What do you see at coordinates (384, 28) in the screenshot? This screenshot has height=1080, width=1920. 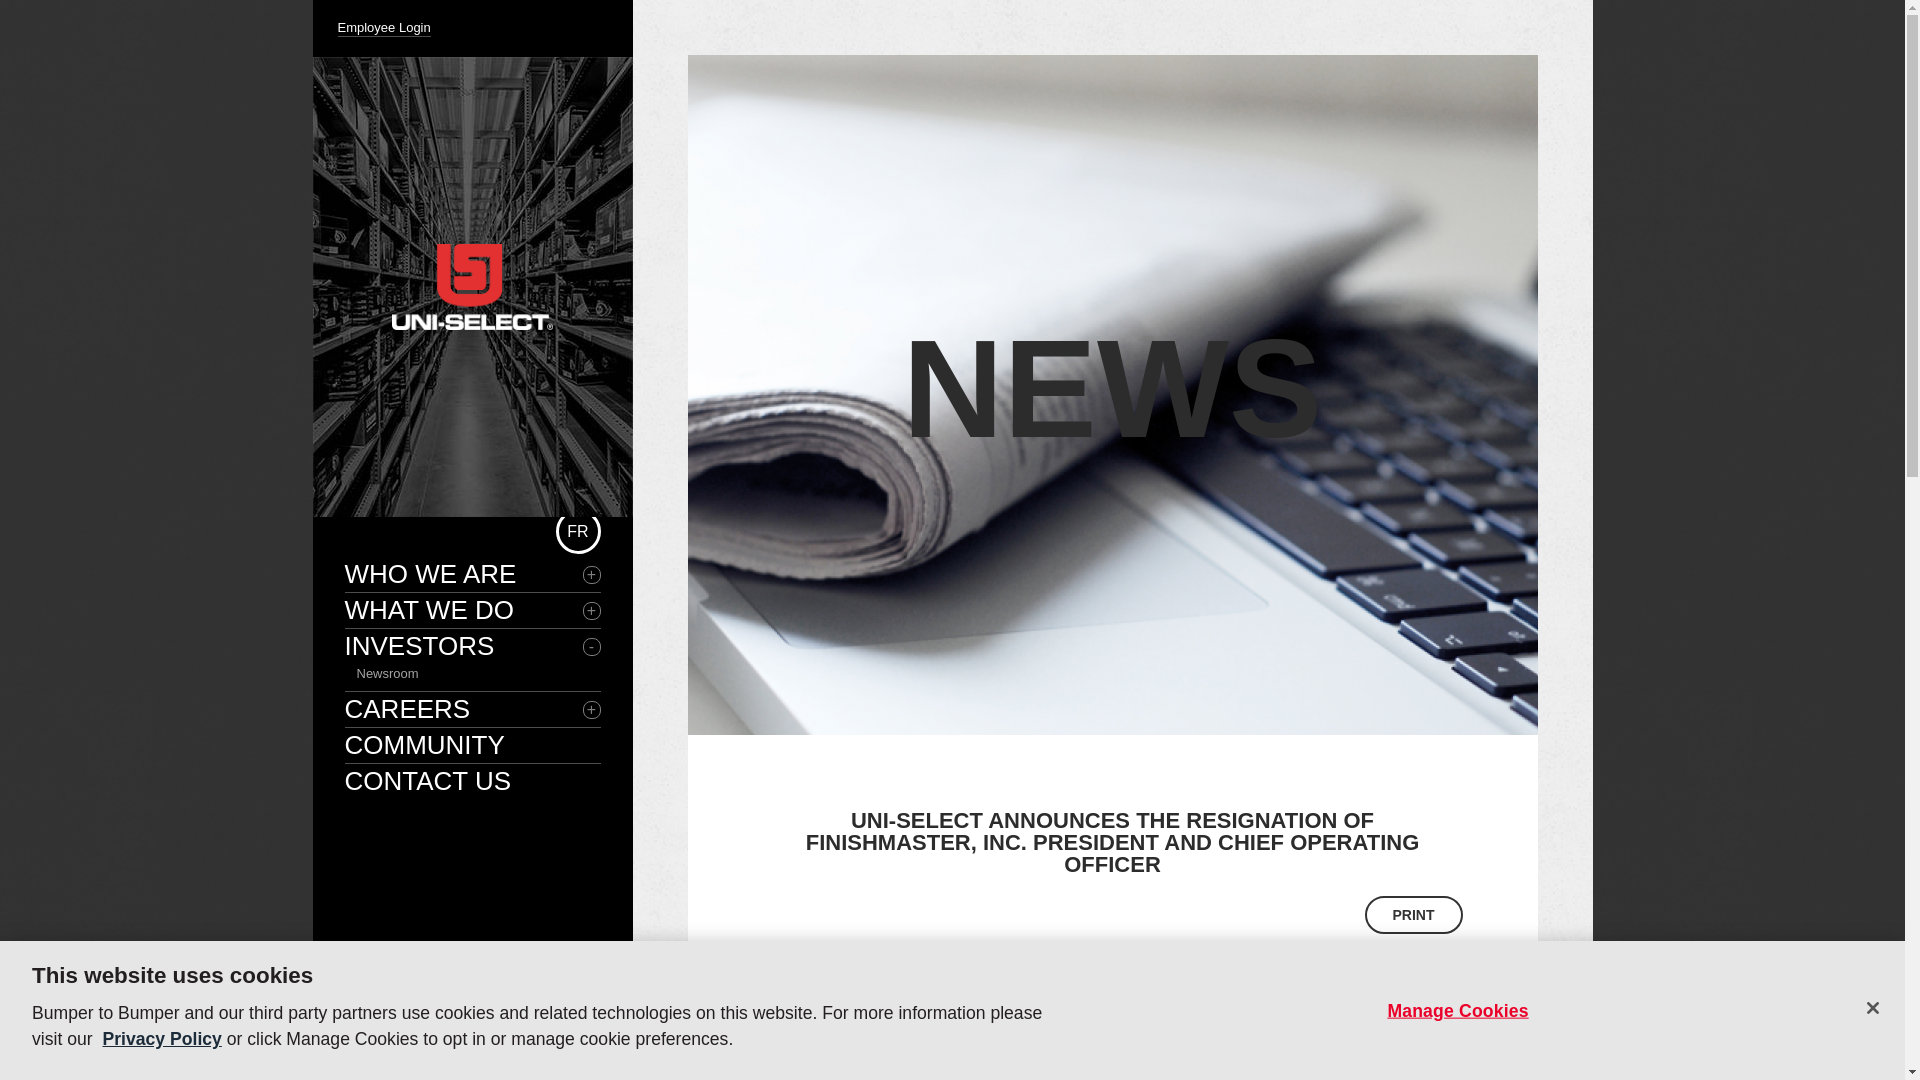 I see `Employee Login` at bounding box center [384, 28].